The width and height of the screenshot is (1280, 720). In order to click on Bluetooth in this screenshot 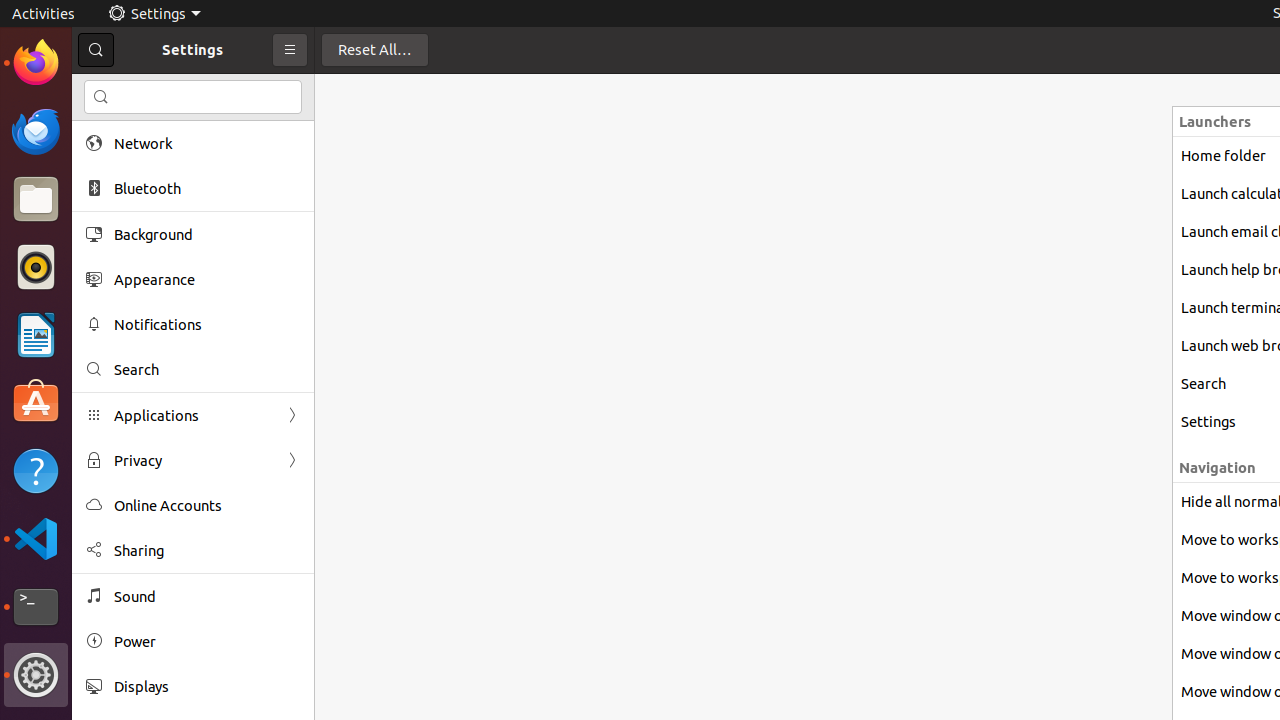, I will do `click(207, 188)`.